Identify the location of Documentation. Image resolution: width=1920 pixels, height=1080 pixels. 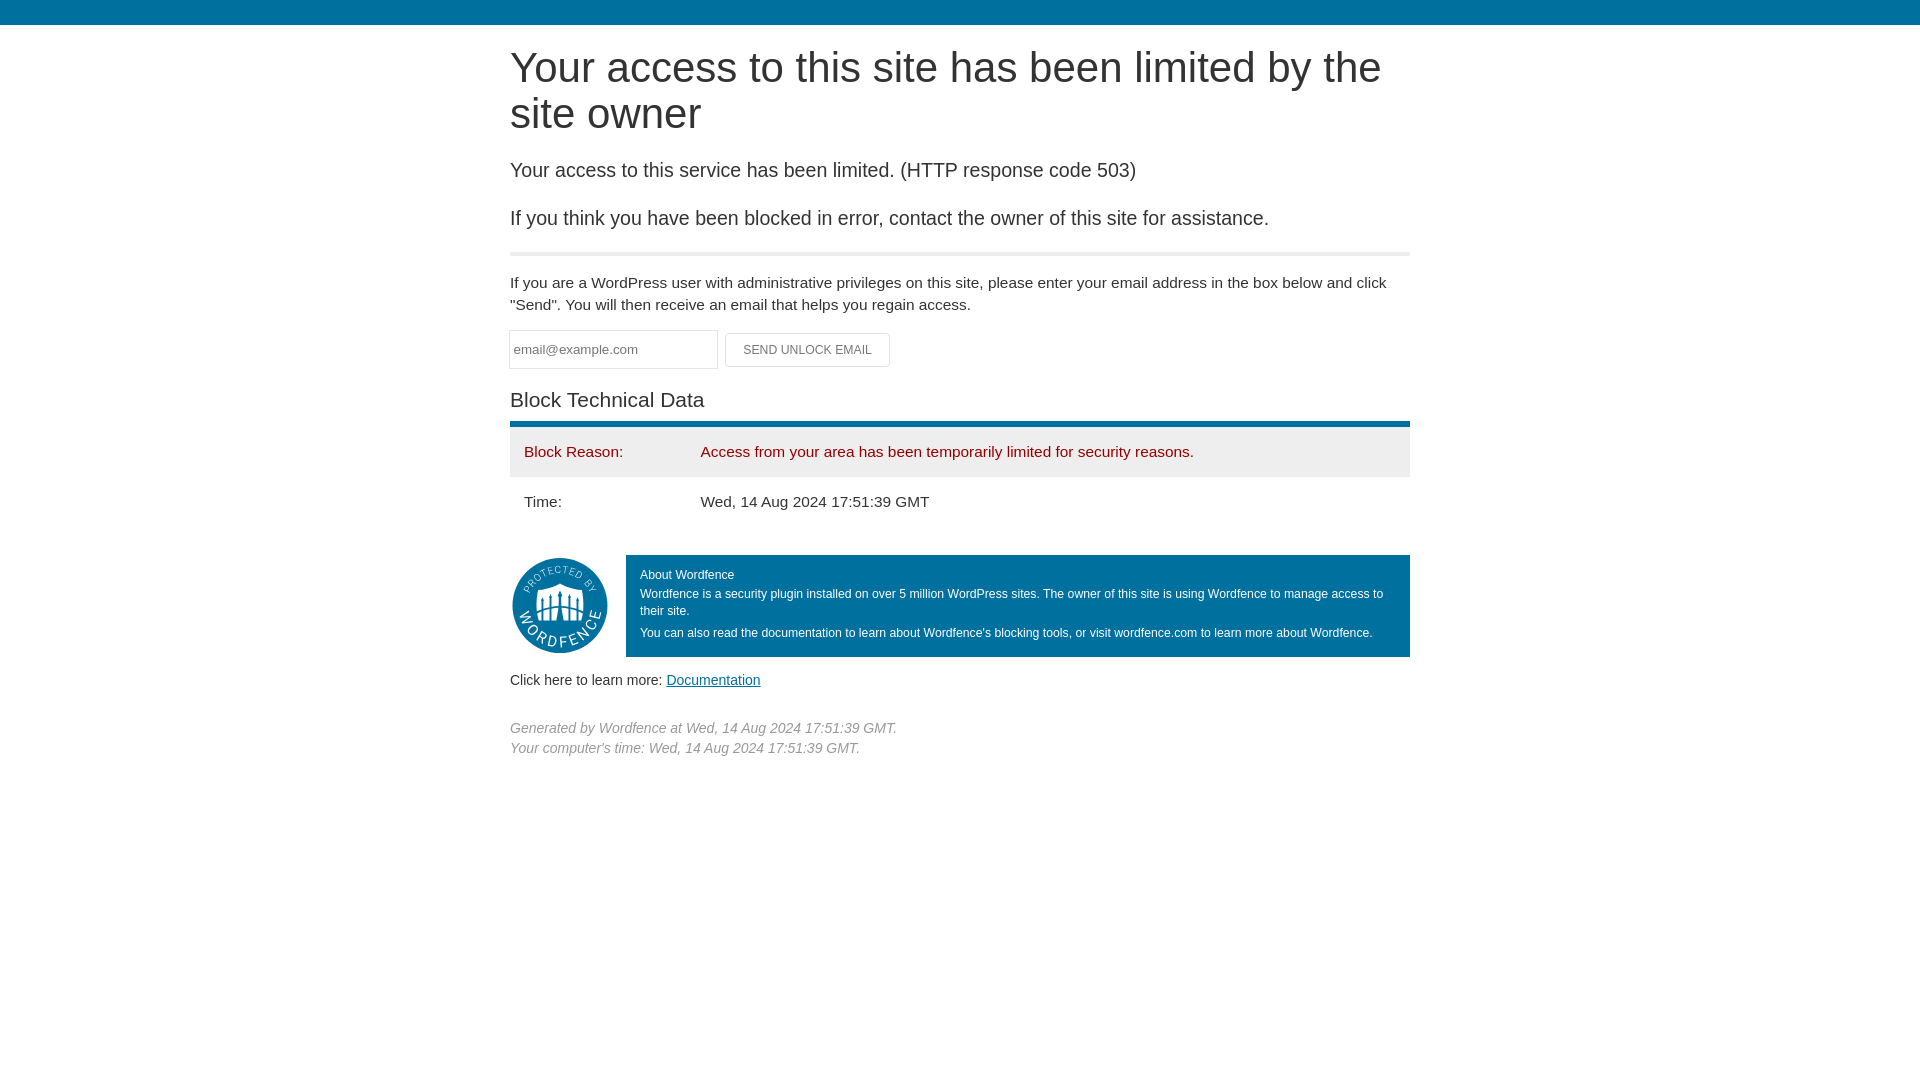
(713, 679).